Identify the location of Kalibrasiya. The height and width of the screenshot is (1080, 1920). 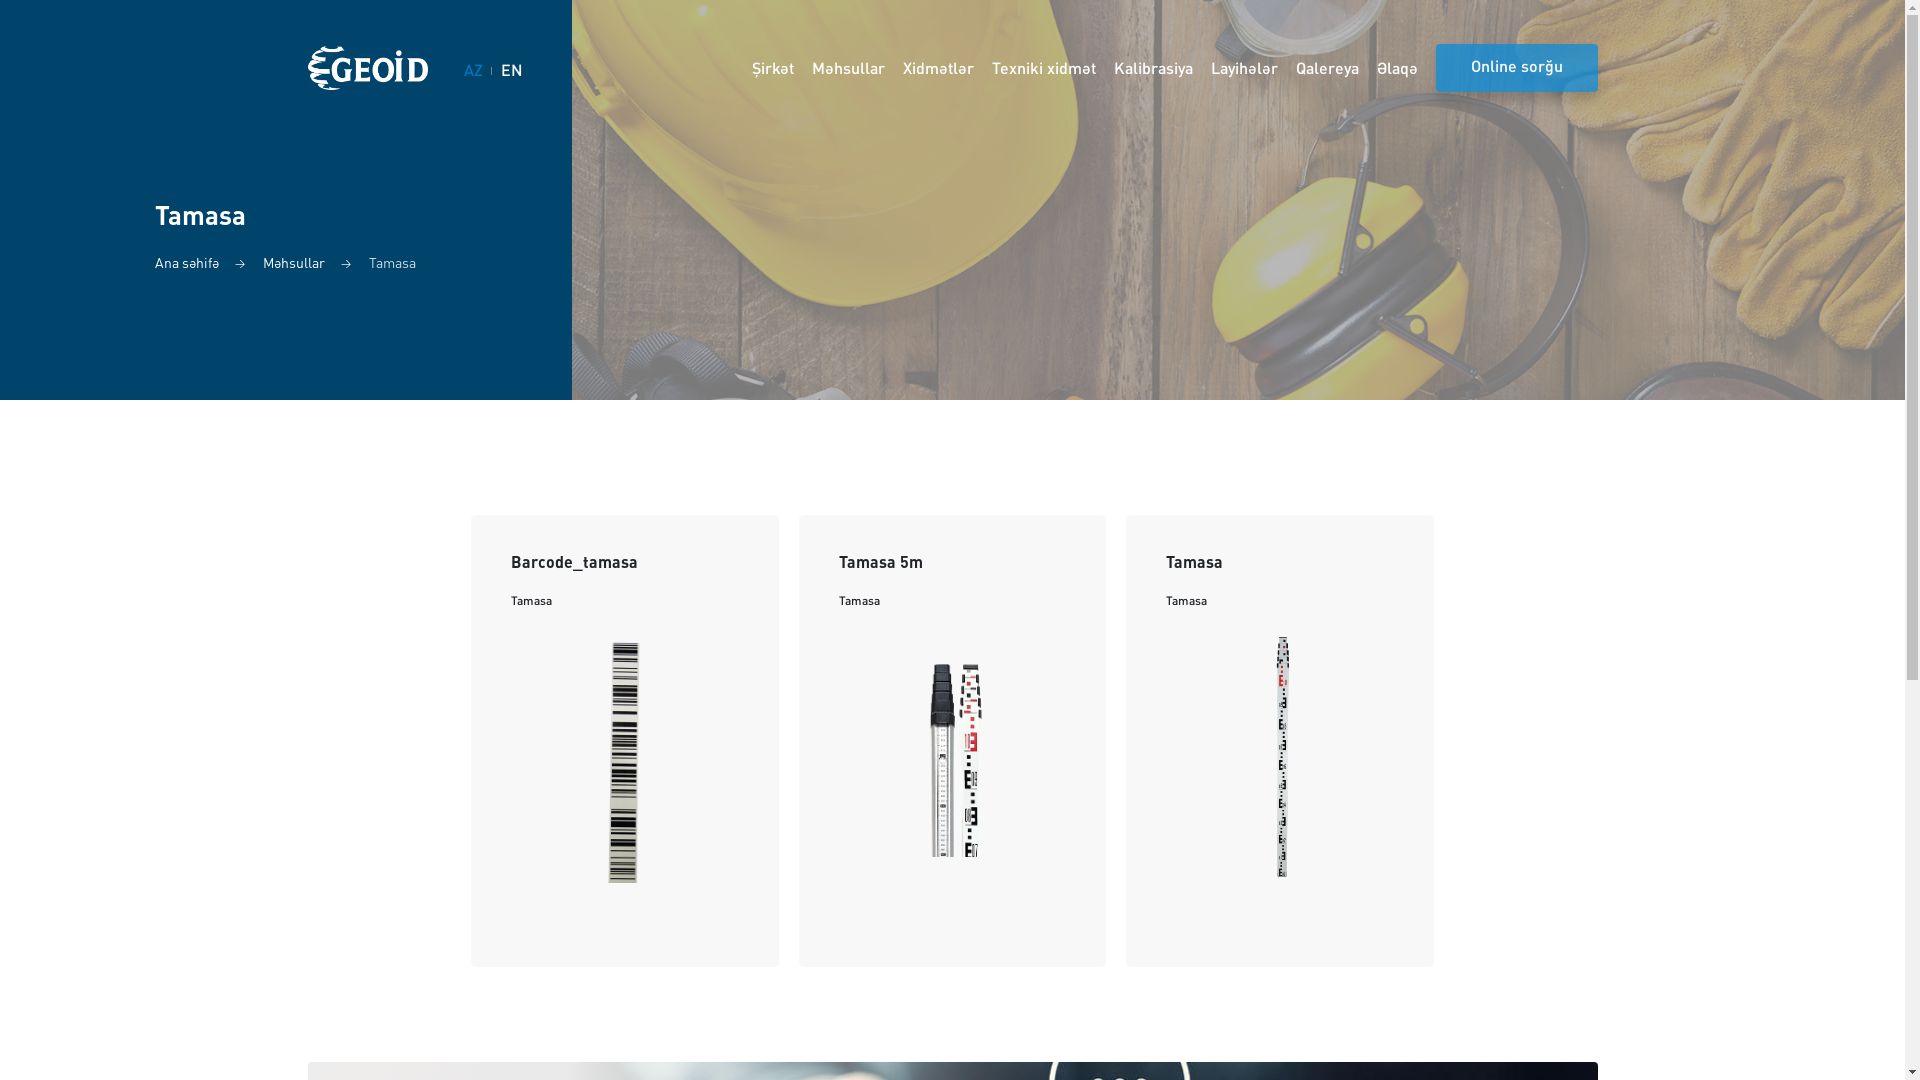
(1154, 68).